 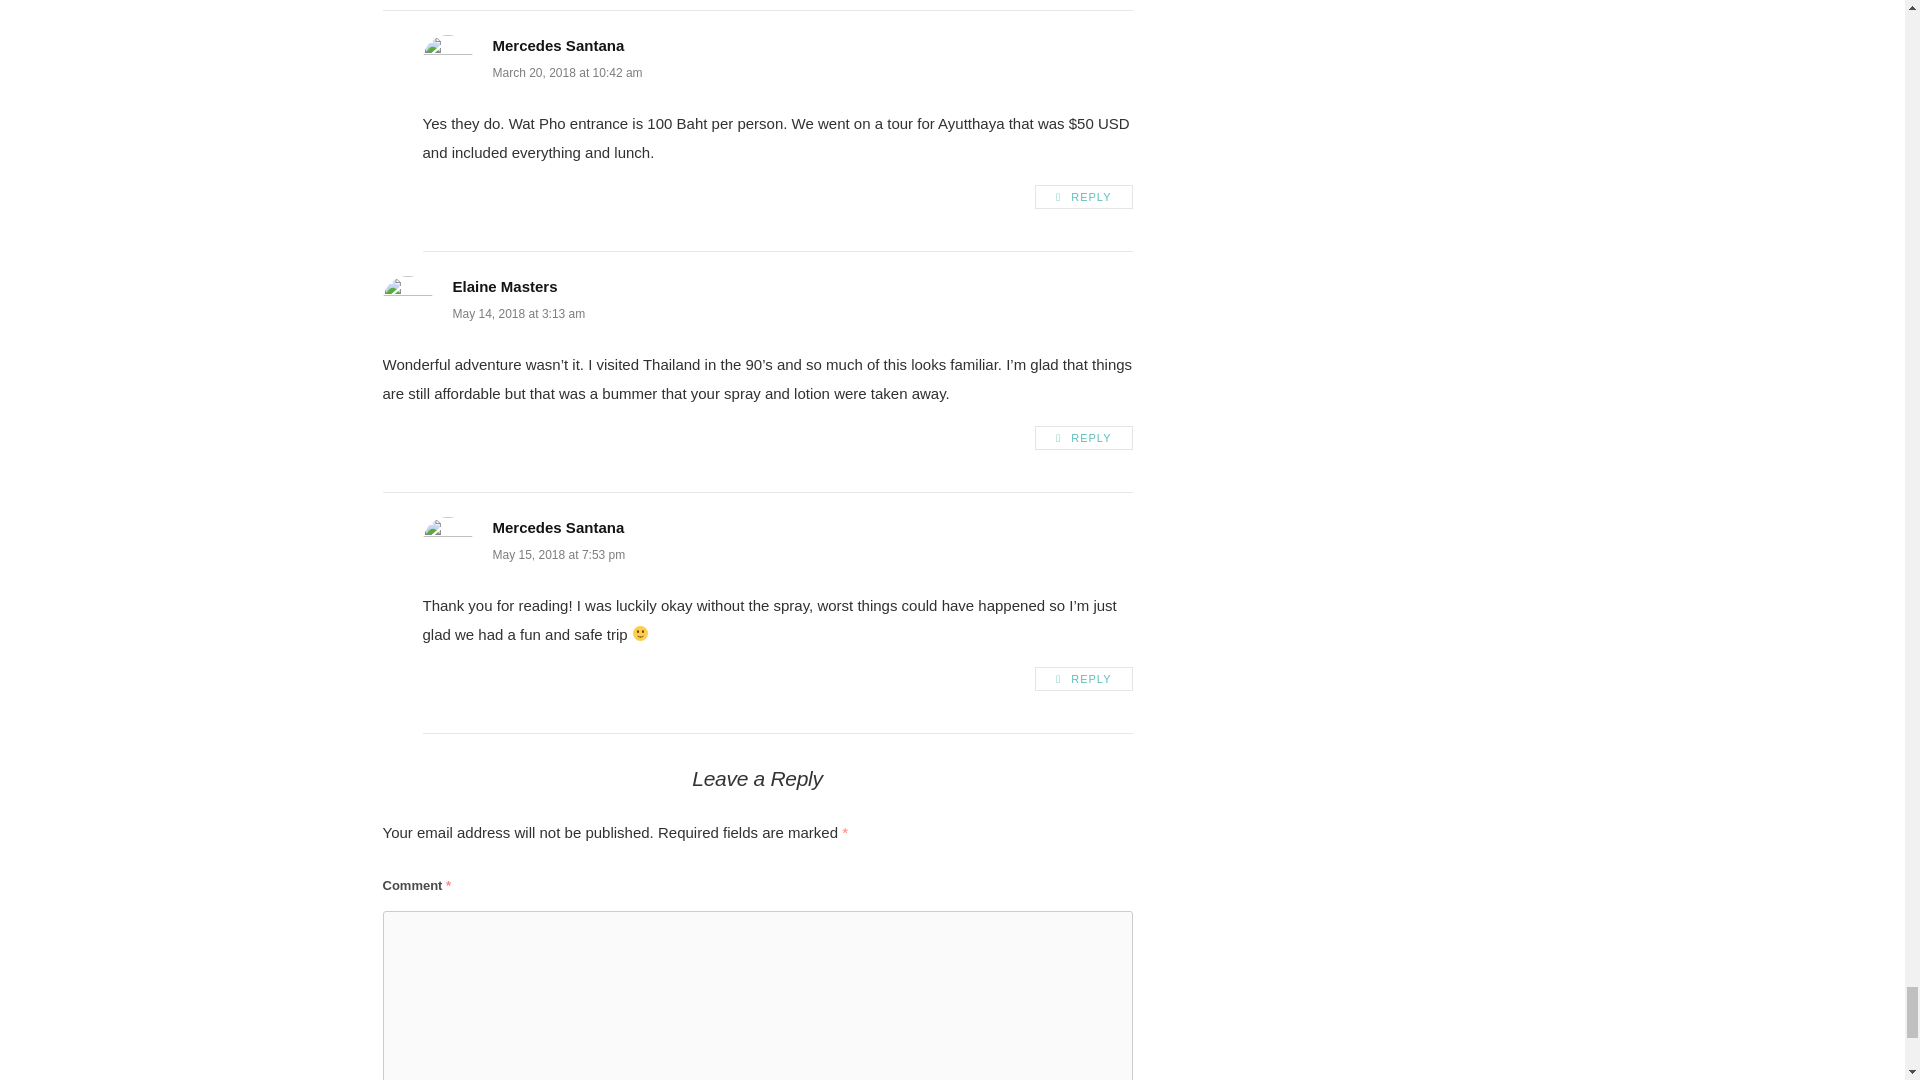 What do you see at coordinates (558, 554) in the screenshot?
I see `May 15, 2018 at 7:53 pm` at bounding box center [558, 554].